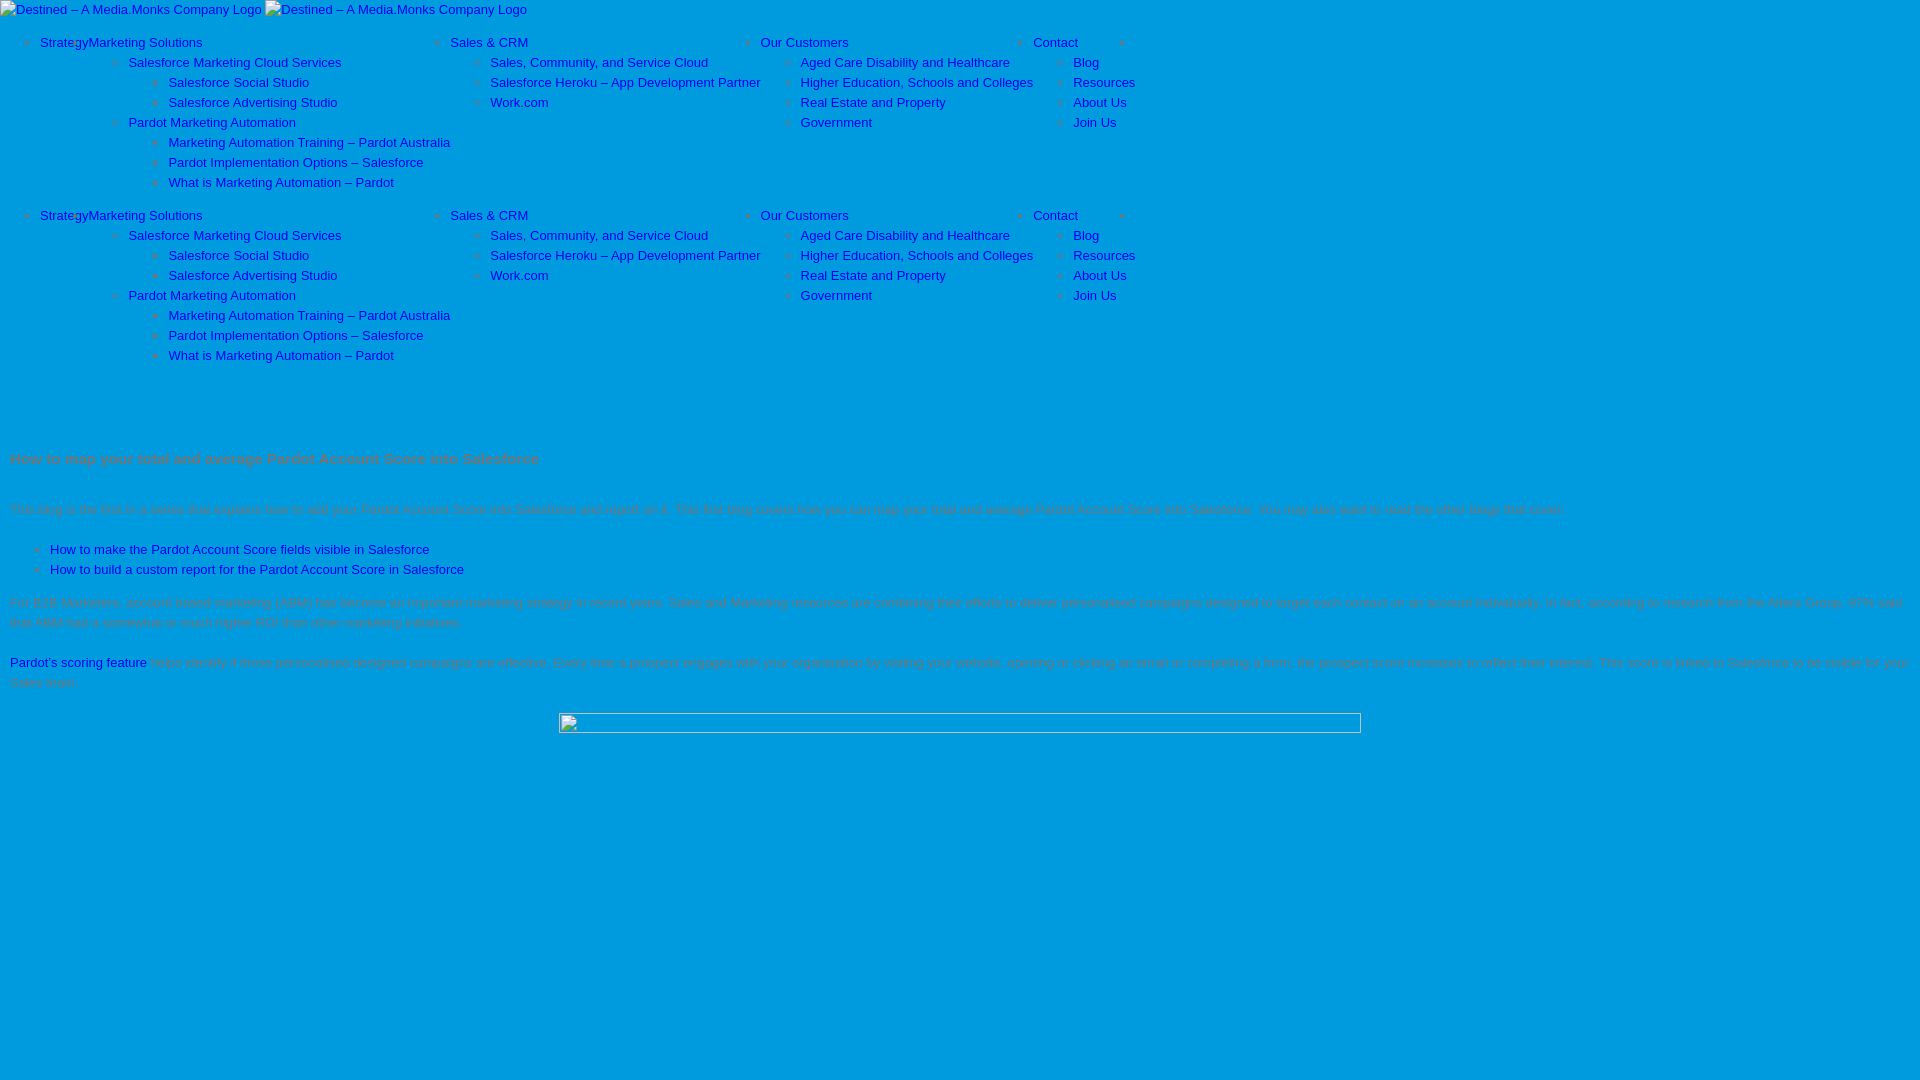 The width and height of the screenshot is (1920, 1080). What do you see at coordinates (1056, 216) in the screenshot?
I see `Contact` at bounding box center [1056, 216].